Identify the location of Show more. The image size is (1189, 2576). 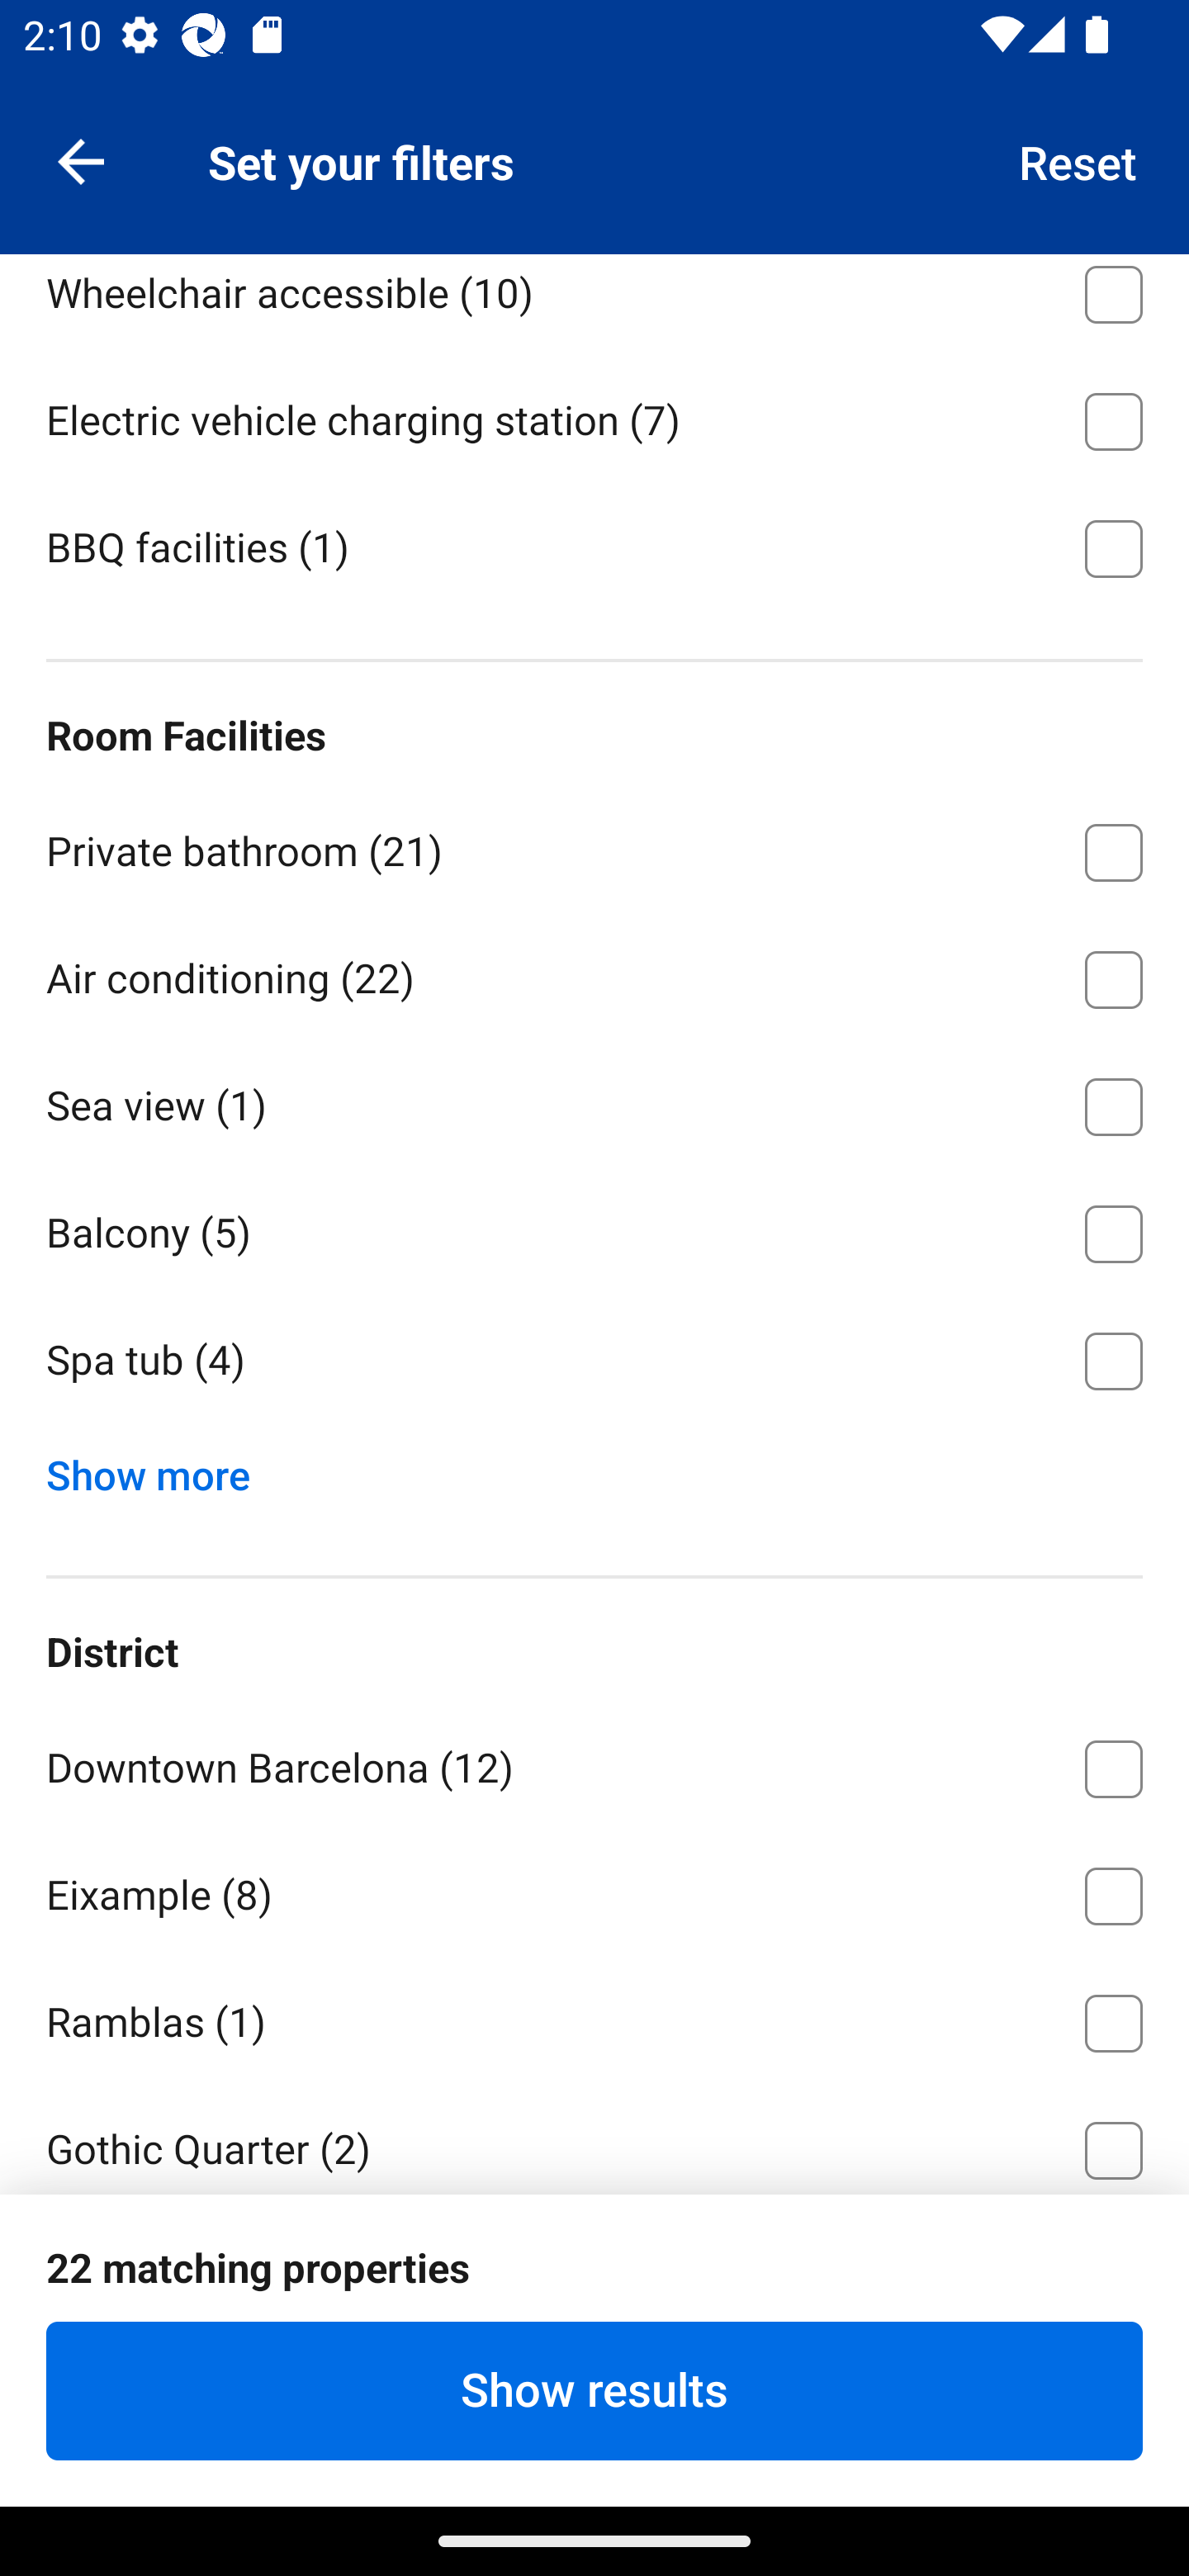
(160, 1468).